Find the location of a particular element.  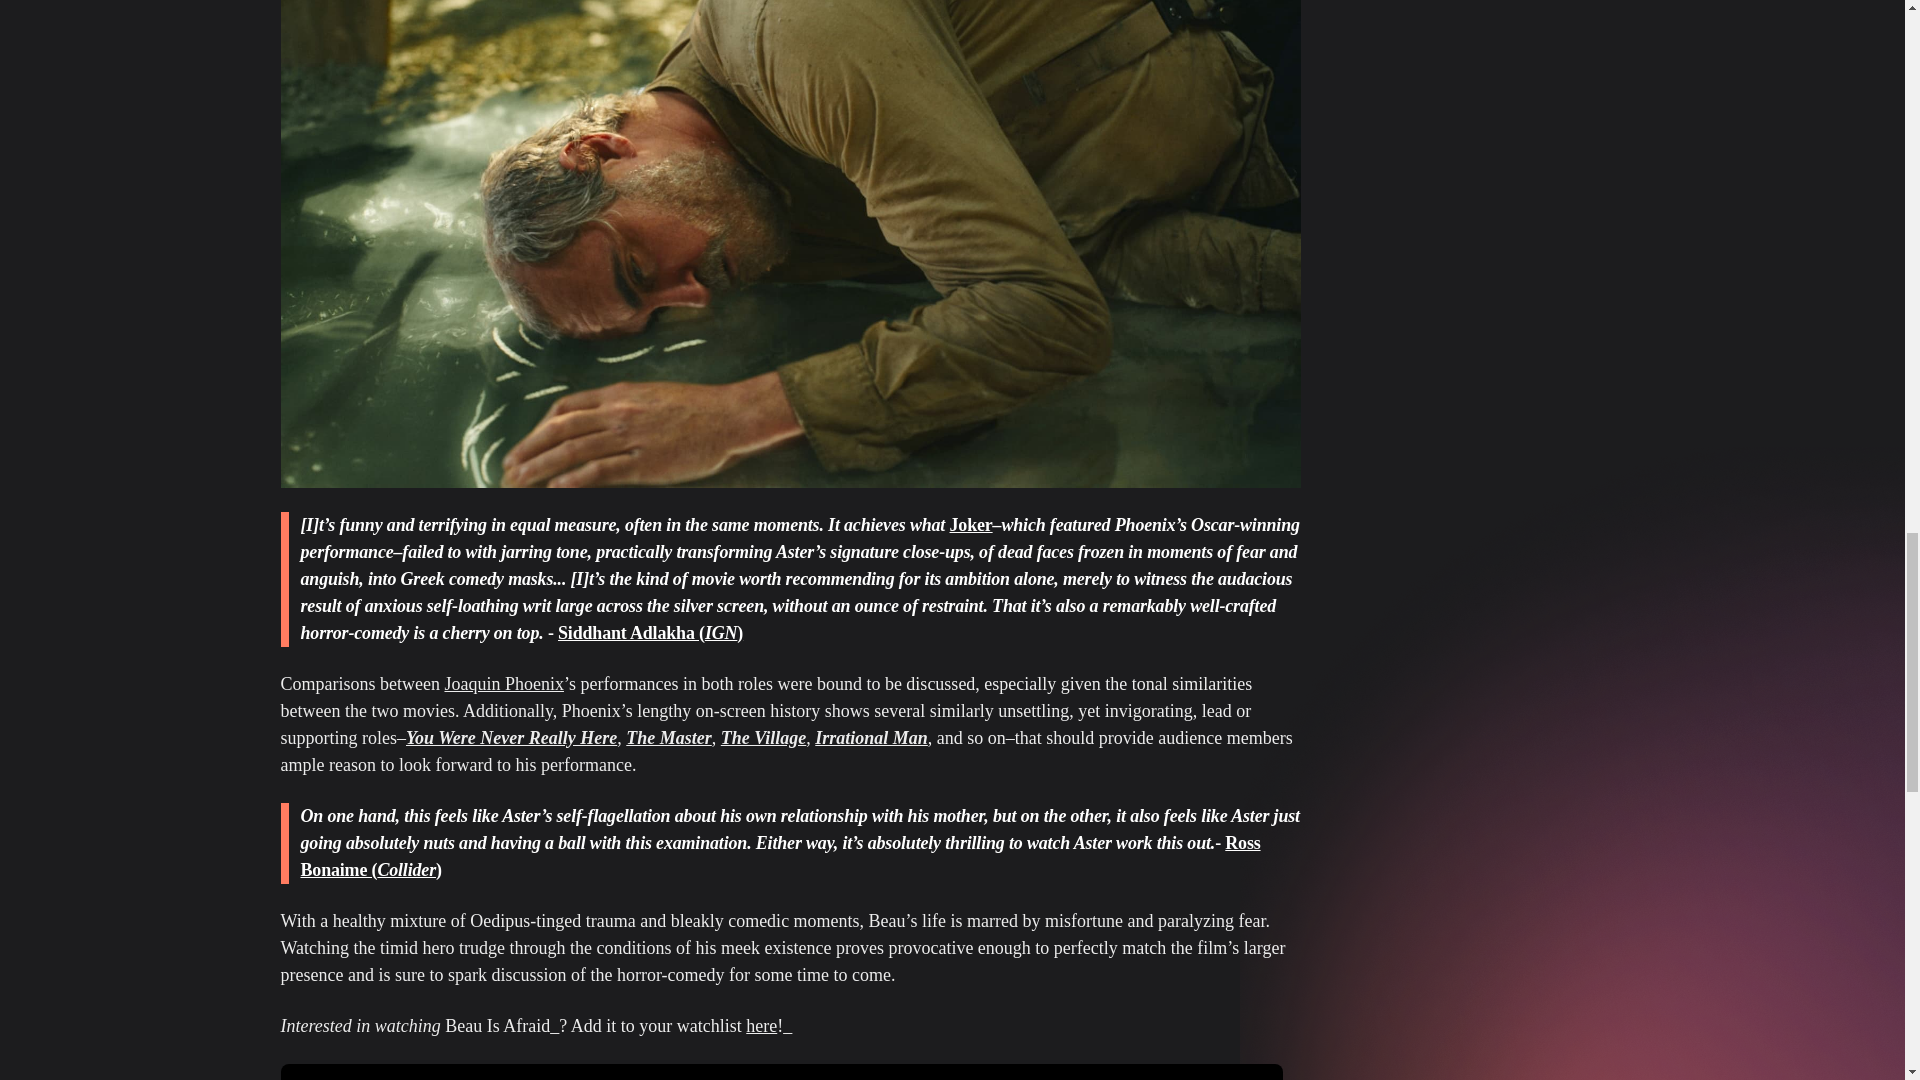

The Master is located at coordinates (668, 738).